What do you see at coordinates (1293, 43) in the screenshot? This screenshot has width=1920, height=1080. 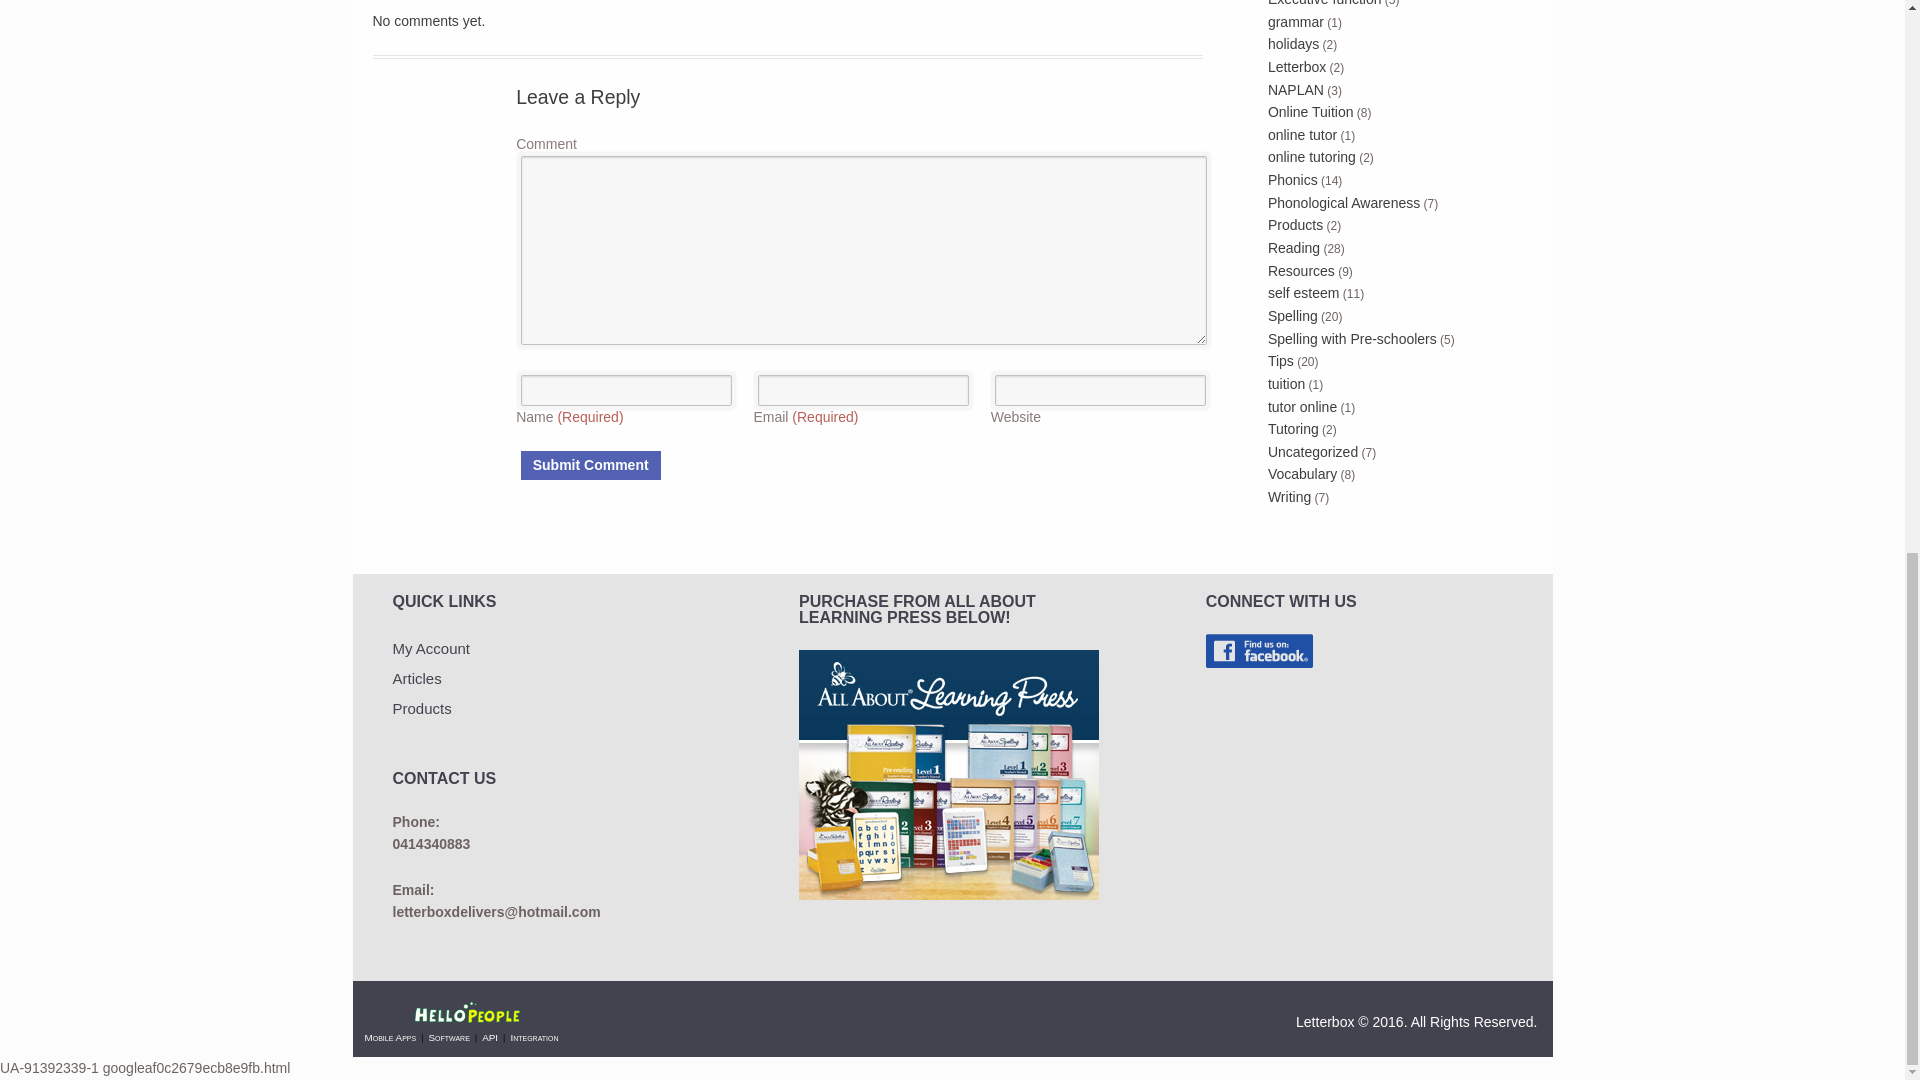 I see `holidays` at bounding box center [1293, 43].